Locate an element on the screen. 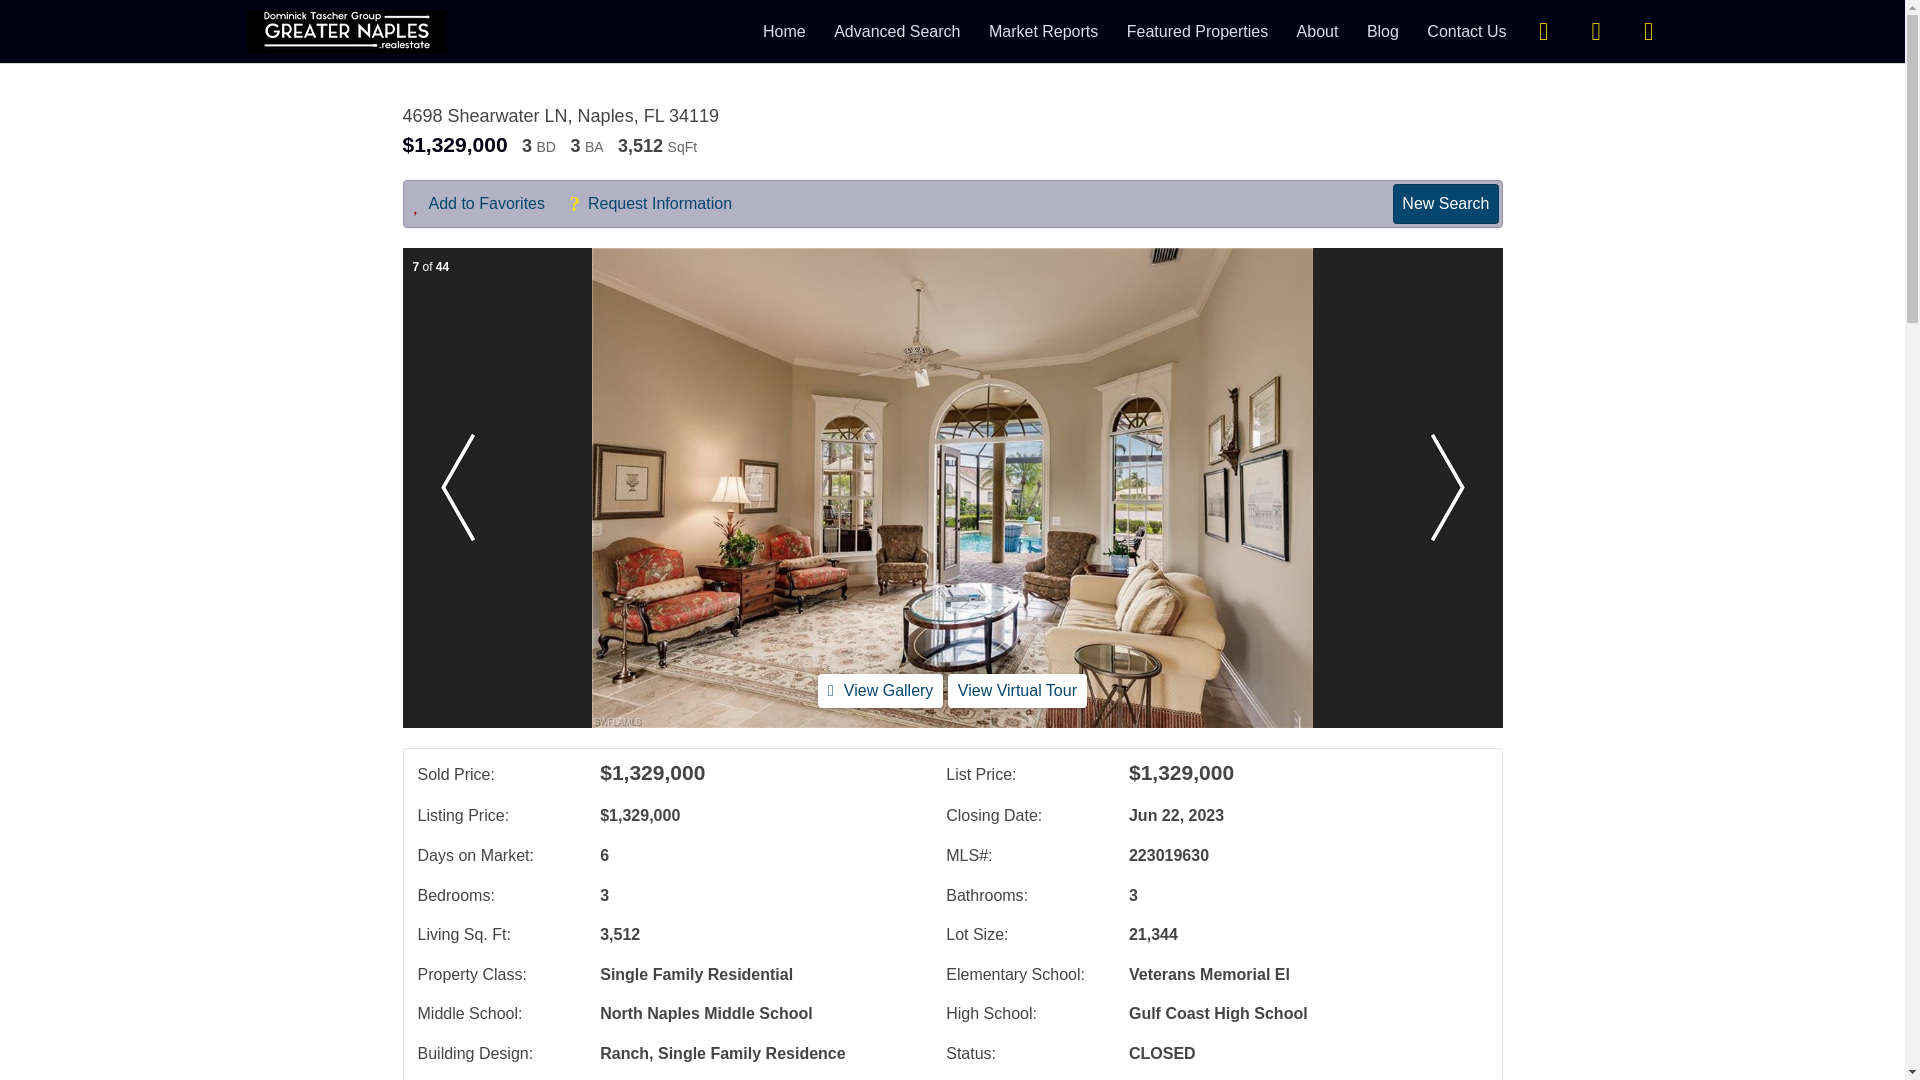 The height and width of the screenshot is (1080, 1920). View Virtual Tour is located at coordinates (1017, 690).